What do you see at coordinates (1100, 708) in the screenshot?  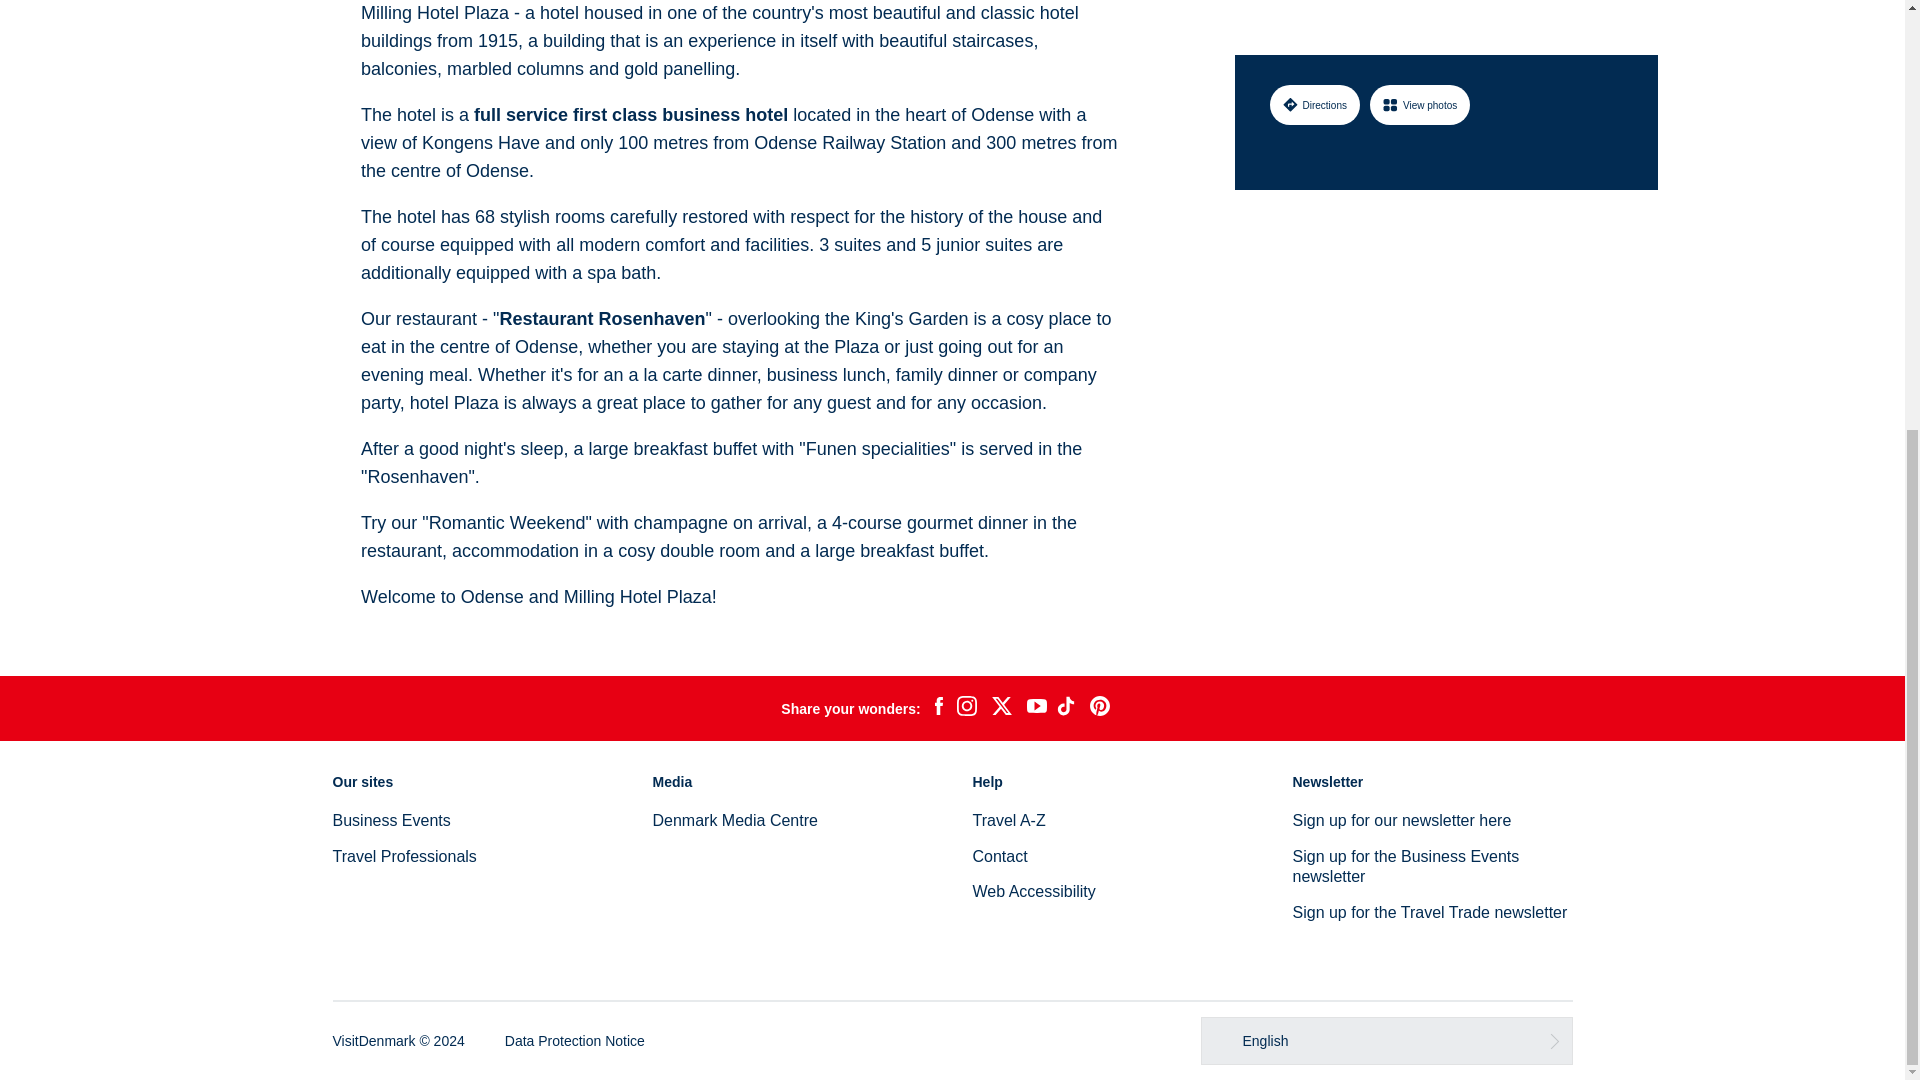 I see `pinterest` at bounding box center [1100, 708].